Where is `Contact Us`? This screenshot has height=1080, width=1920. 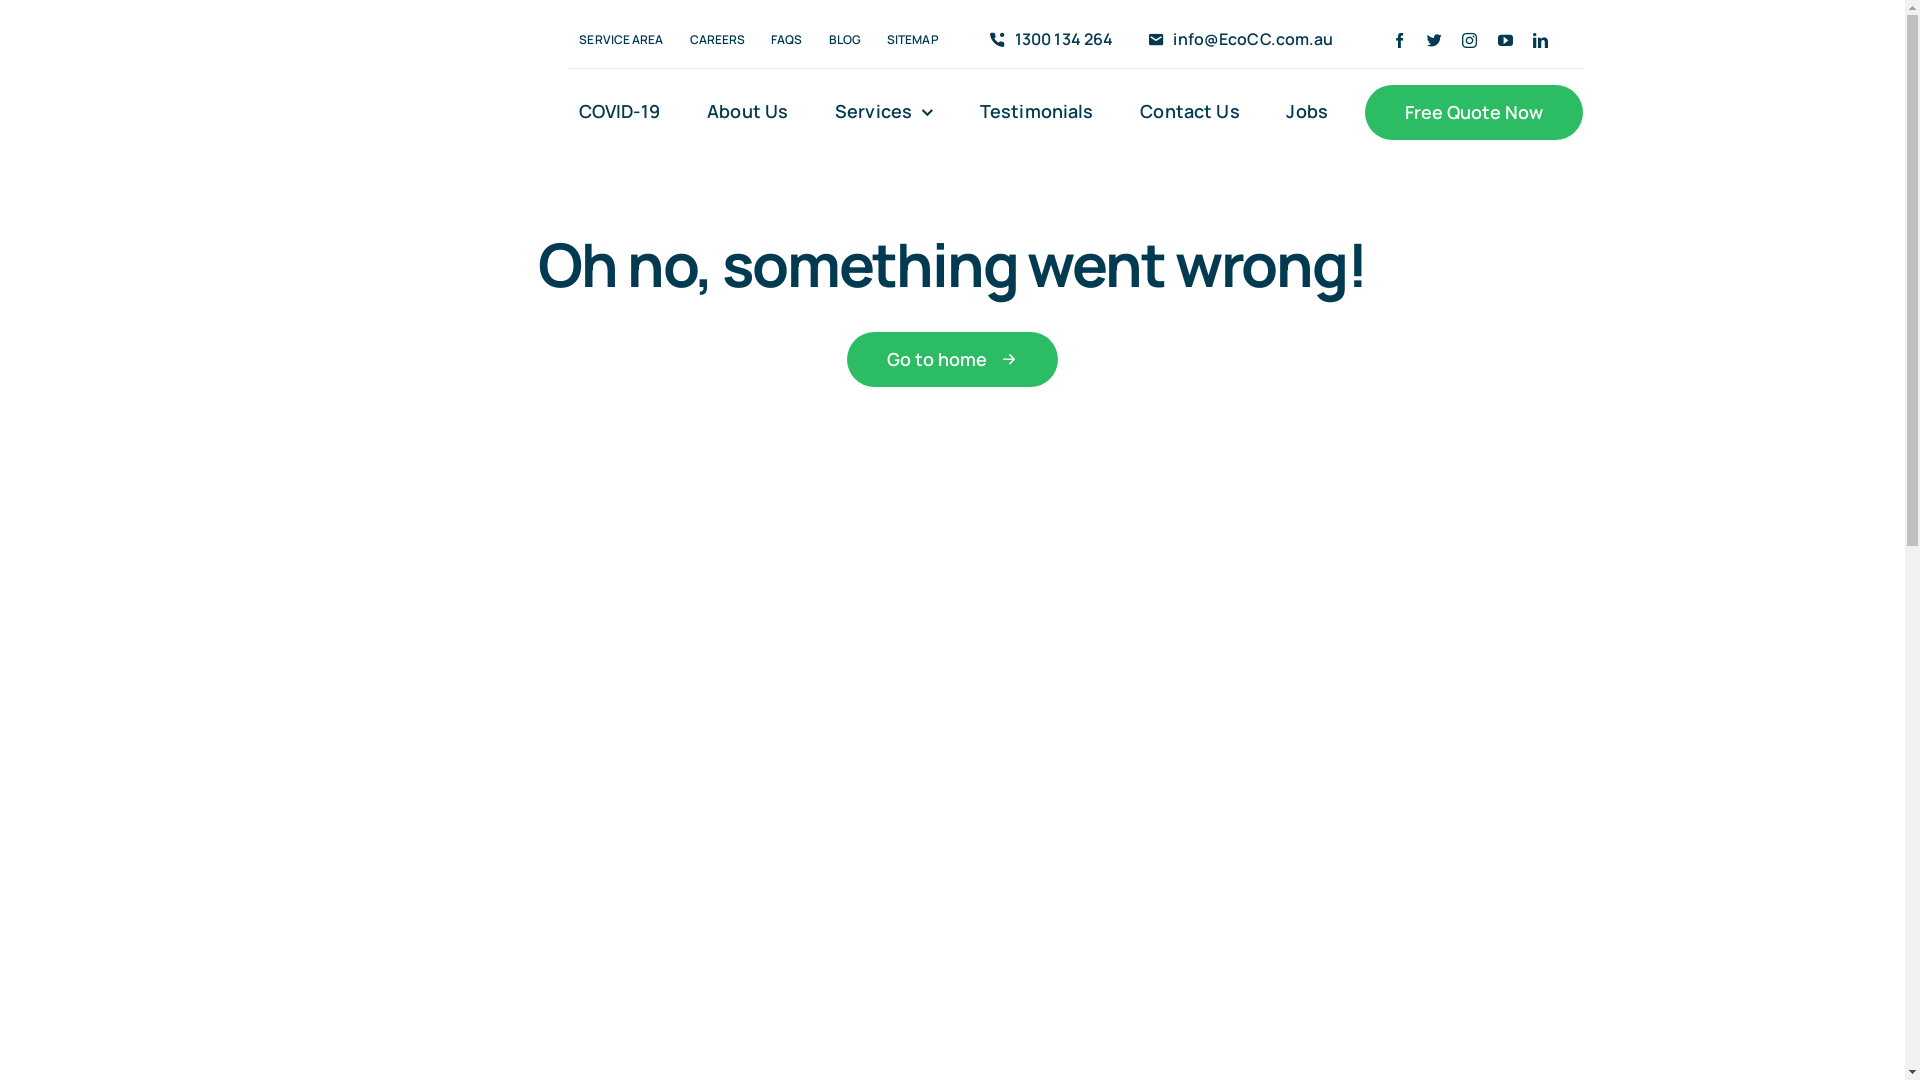 Contact Us is located at coordinates (1190, 112).